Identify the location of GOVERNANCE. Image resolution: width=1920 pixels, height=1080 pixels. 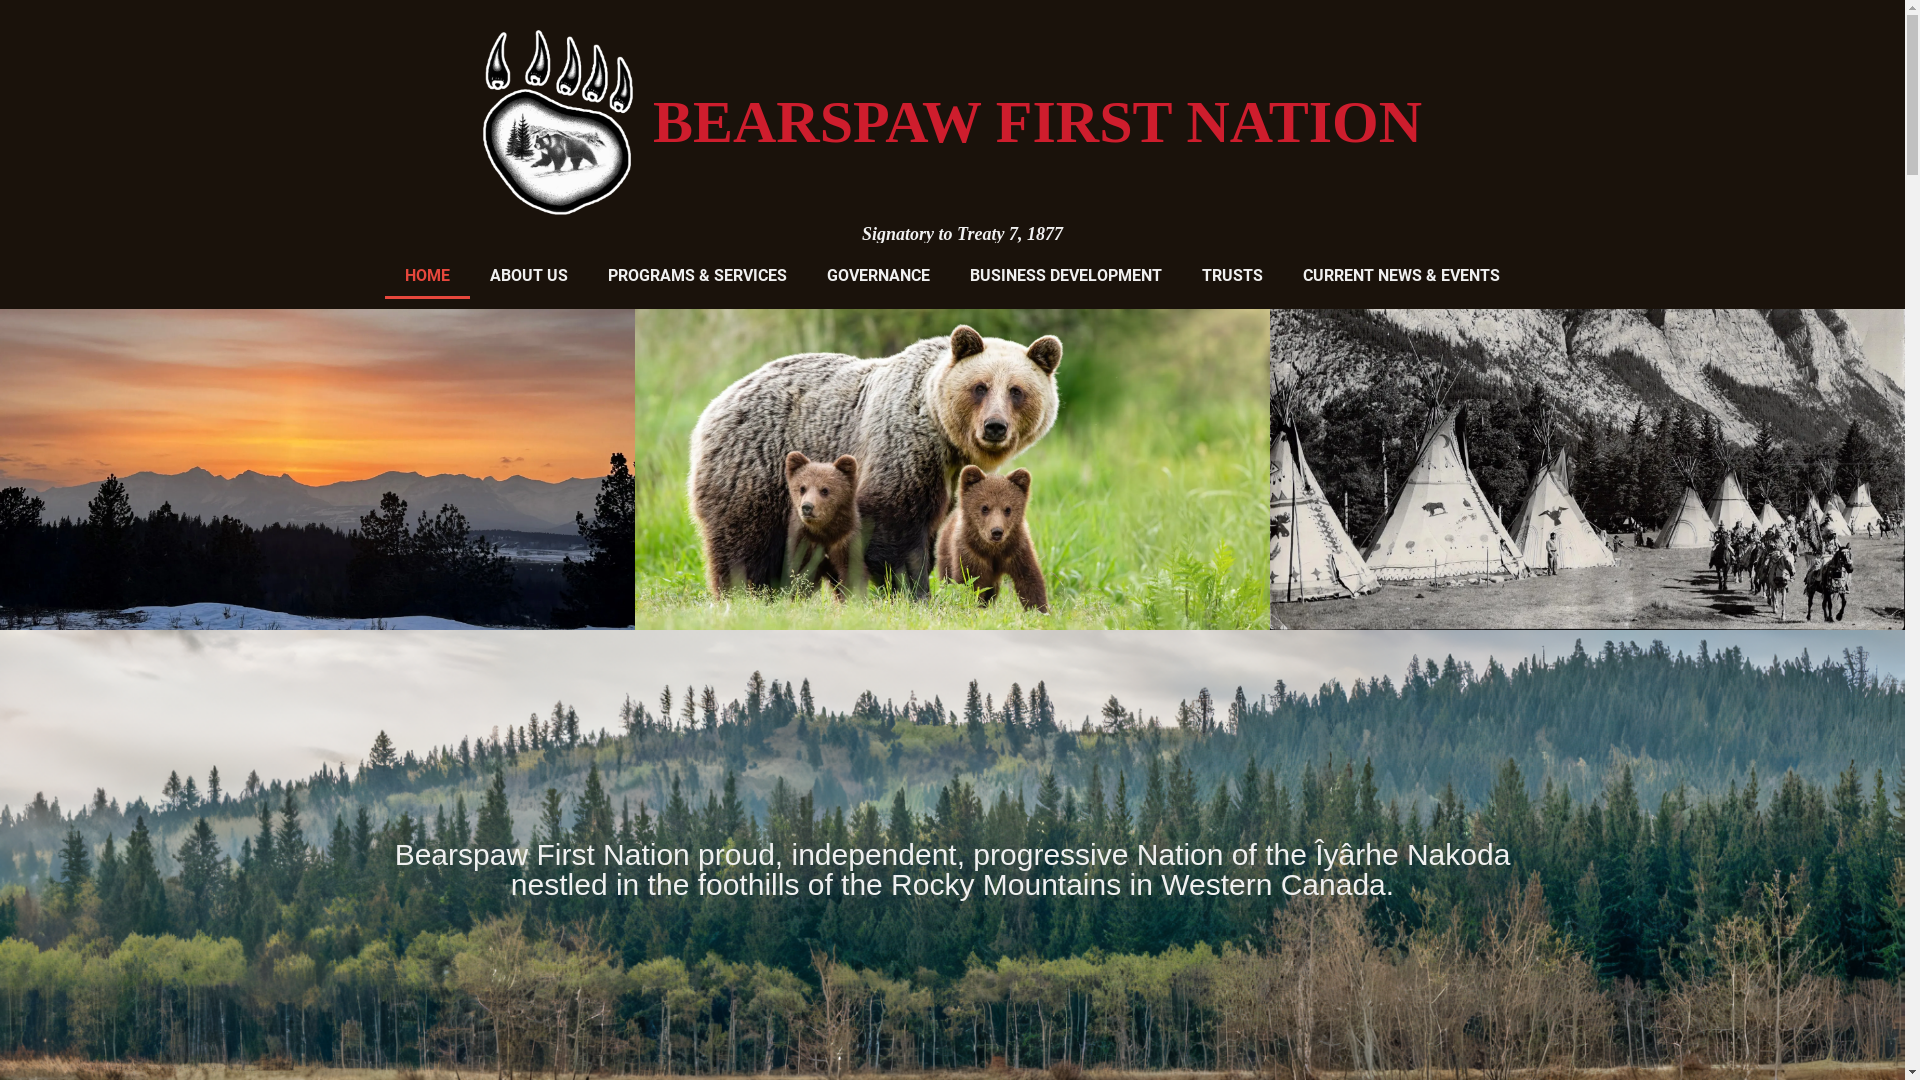
(878, 276).